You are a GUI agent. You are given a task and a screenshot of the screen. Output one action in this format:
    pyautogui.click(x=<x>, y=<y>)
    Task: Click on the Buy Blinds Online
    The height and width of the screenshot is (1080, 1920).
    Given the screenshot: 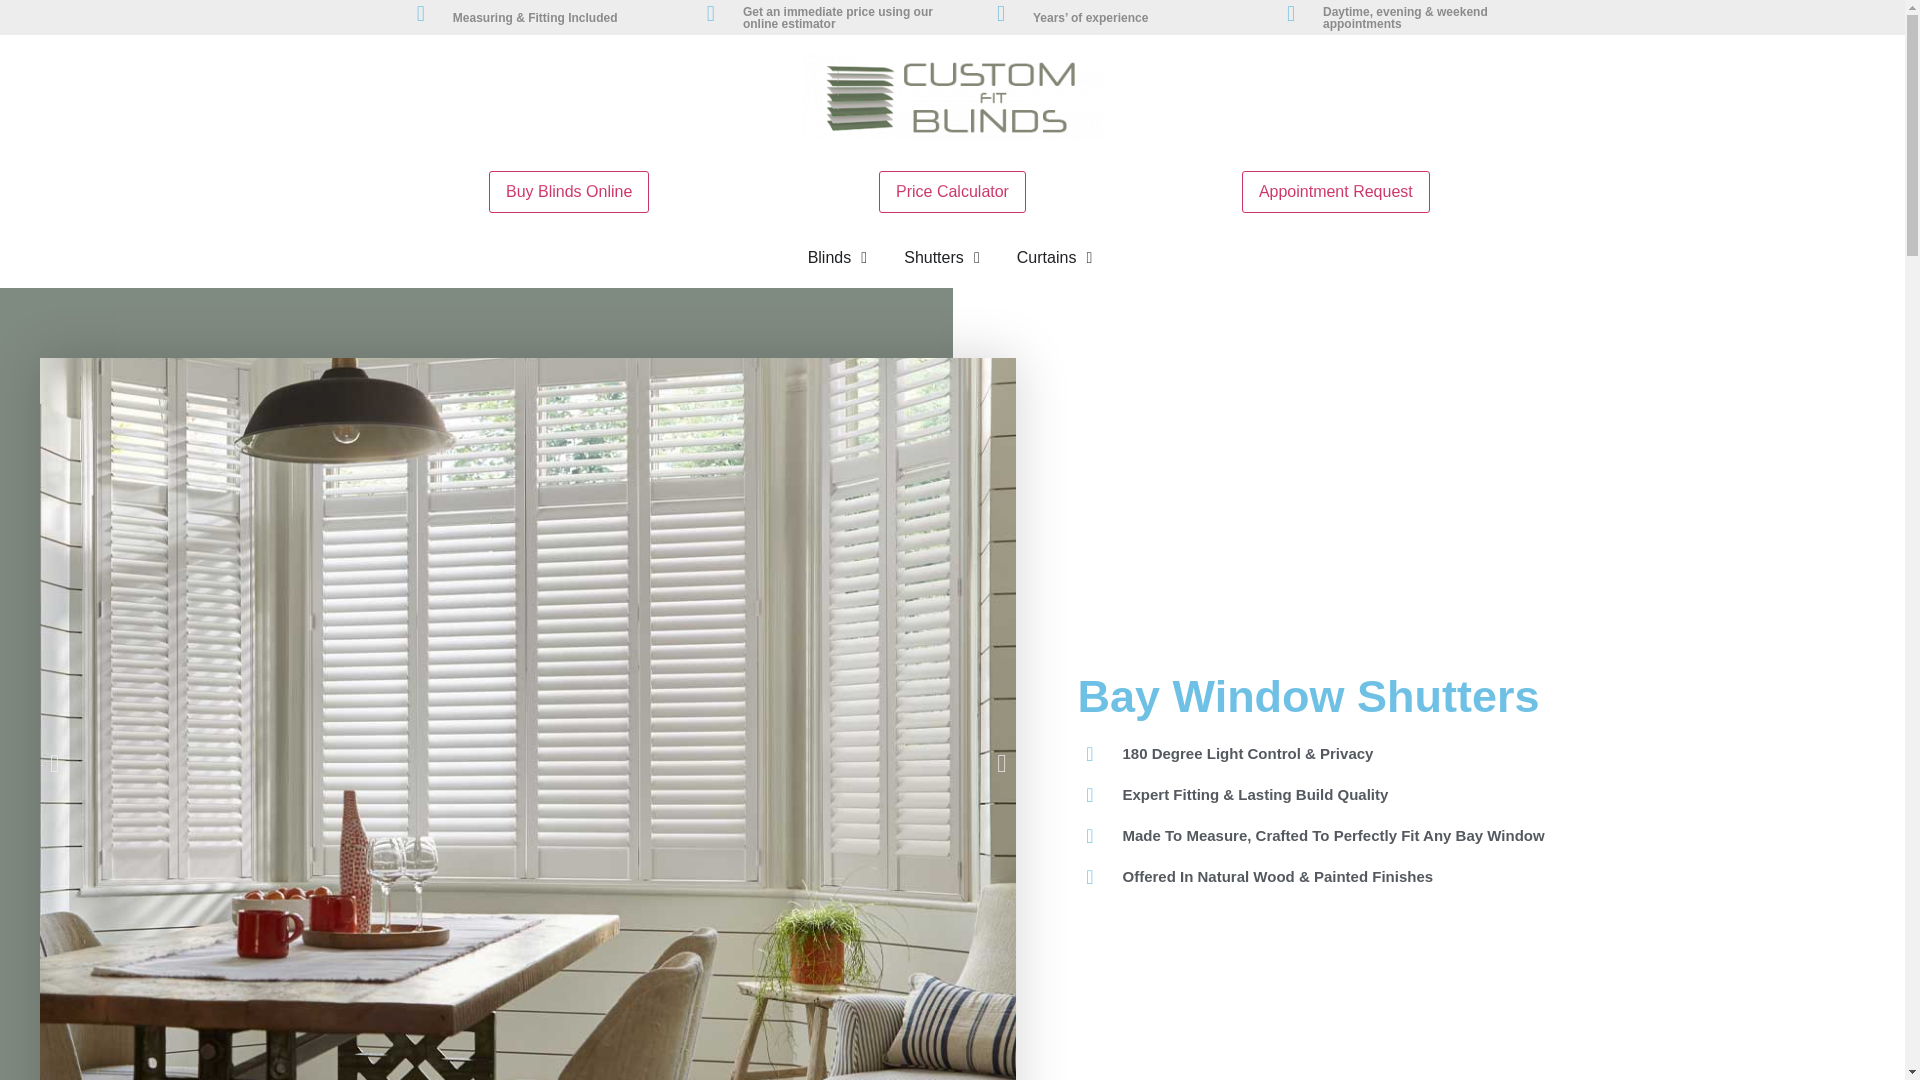 What is the action you would take?
    pyautogui.click(x=568, y=191)
    